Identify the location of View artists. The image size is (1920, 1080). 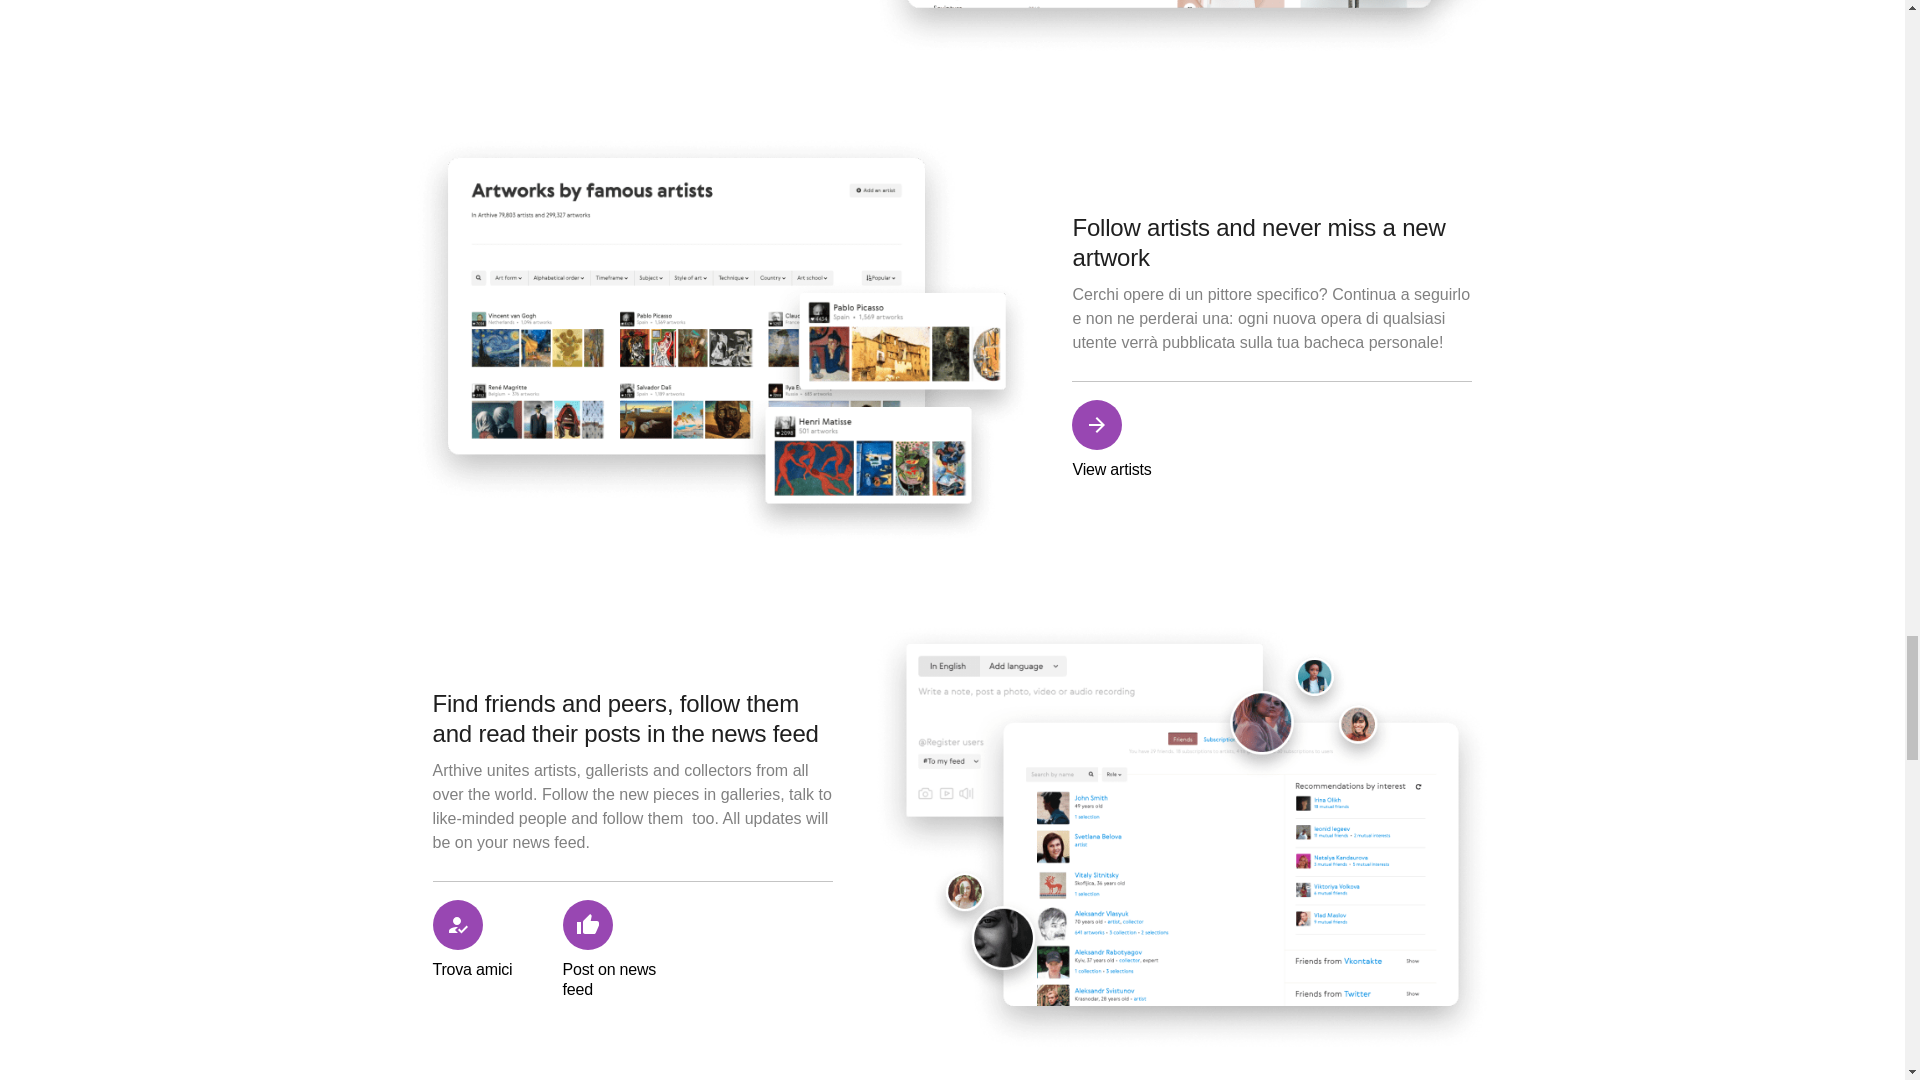
(1132, 439).